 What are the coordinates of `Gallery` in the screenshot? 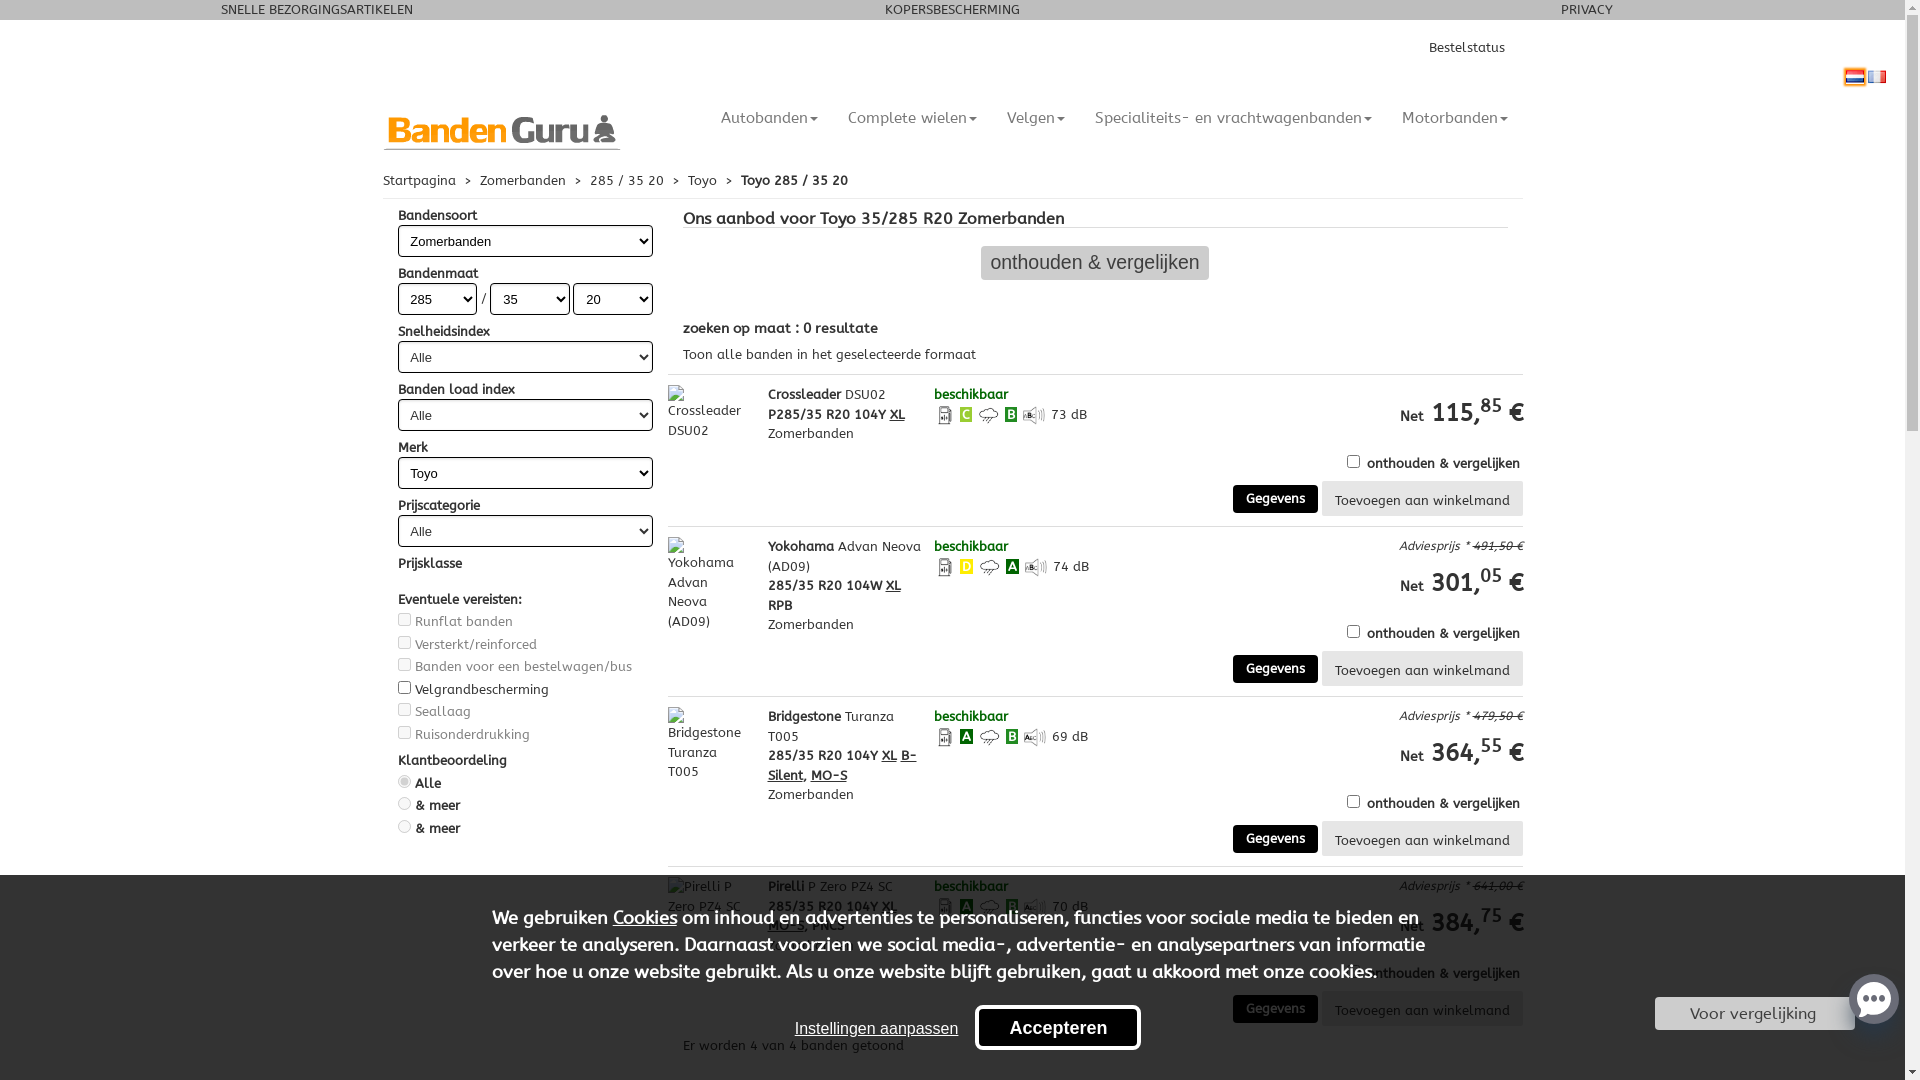 It's located at (1502, 339).